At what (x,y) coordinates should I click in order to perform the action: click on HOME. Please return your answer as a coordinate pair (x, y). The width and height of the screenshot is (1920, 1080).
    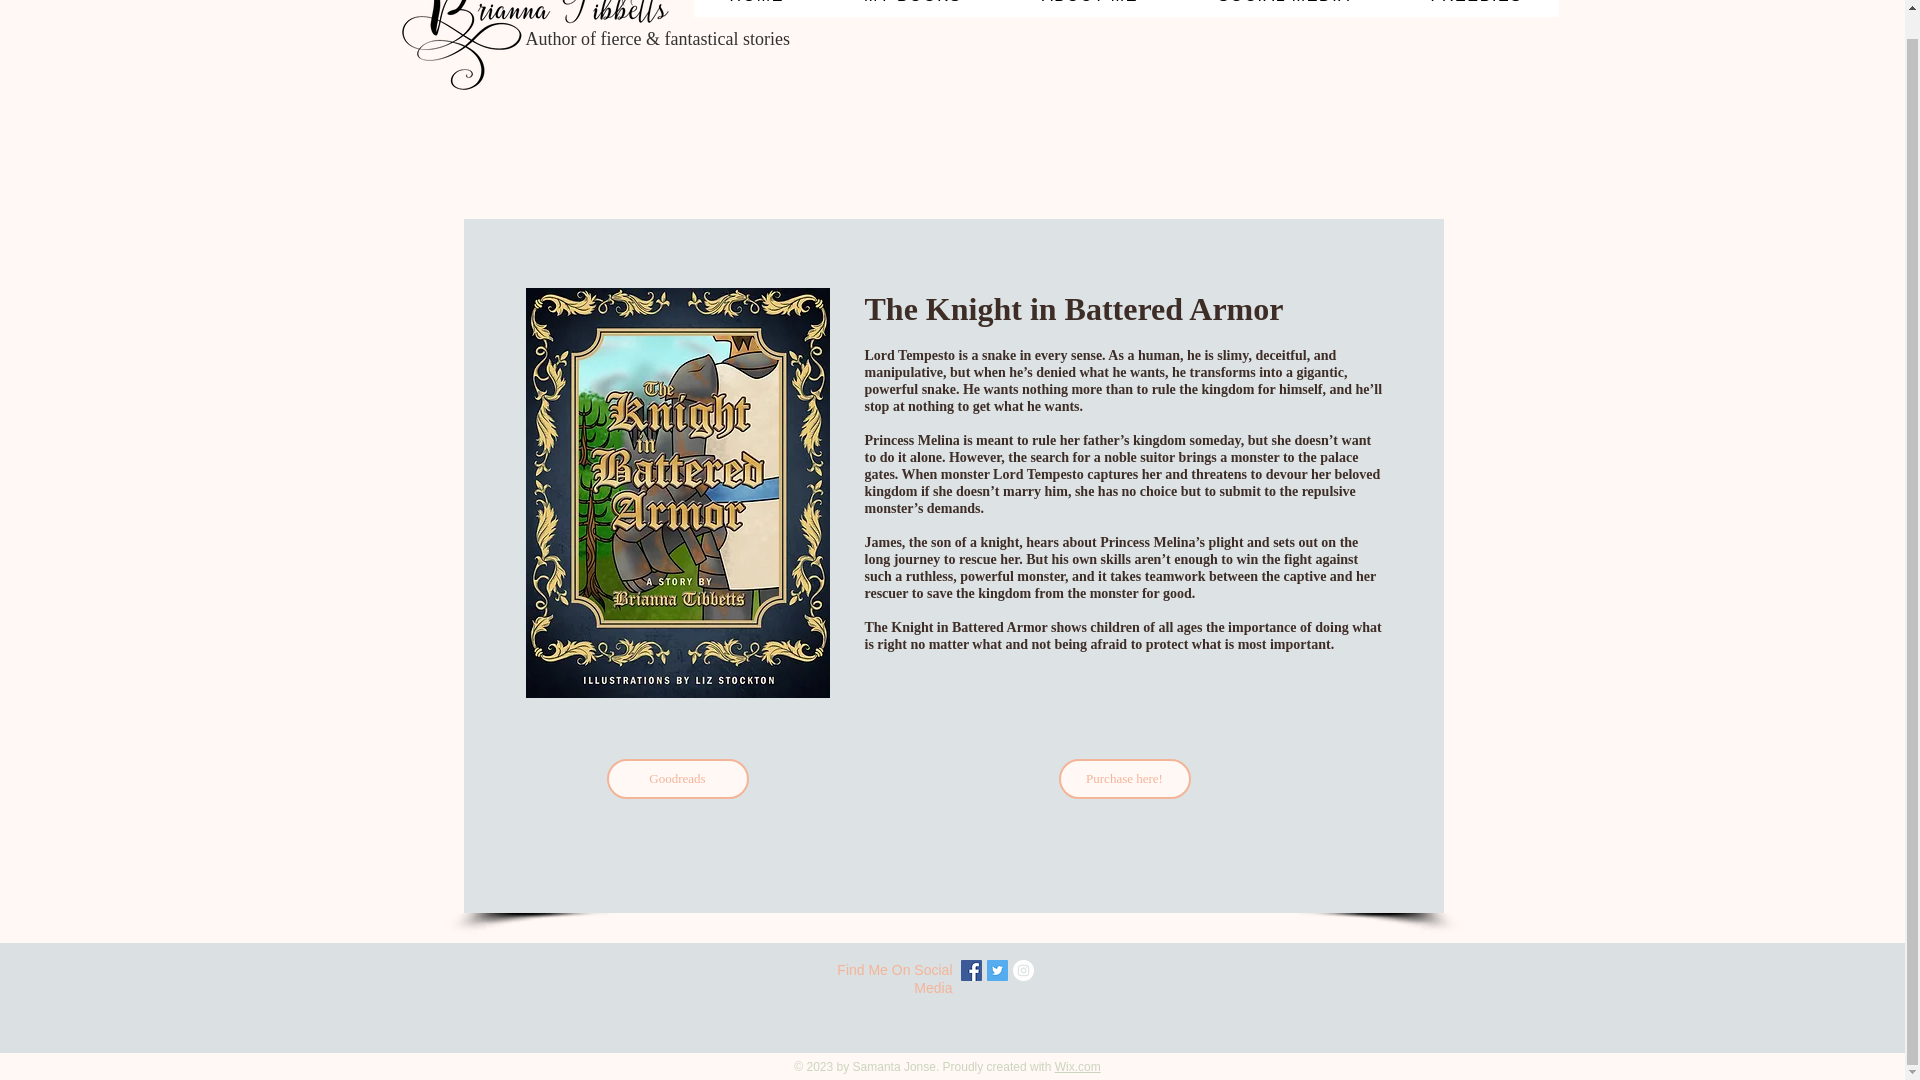
    Looking at the image, I should click on (756, 8).